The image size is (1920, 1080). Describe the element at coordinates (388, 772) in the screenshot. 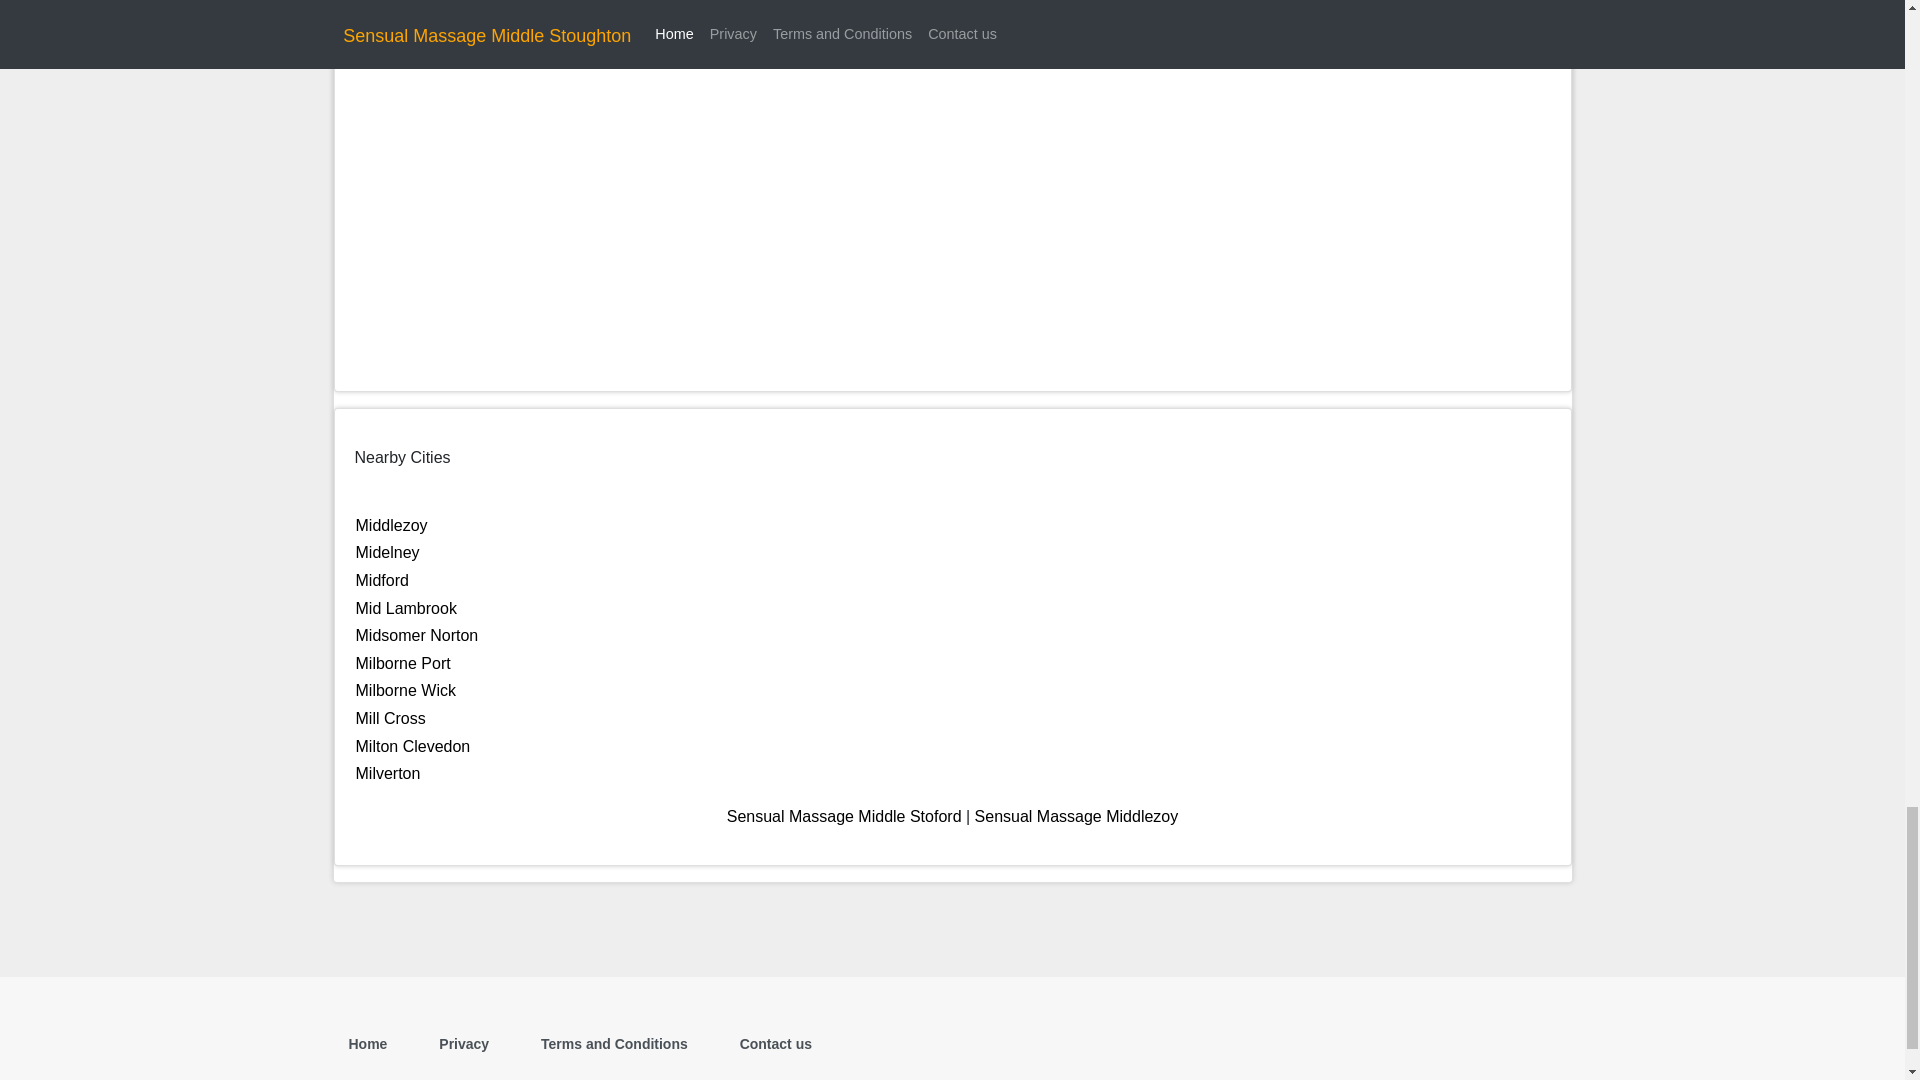

I see `Milverton` at that location.